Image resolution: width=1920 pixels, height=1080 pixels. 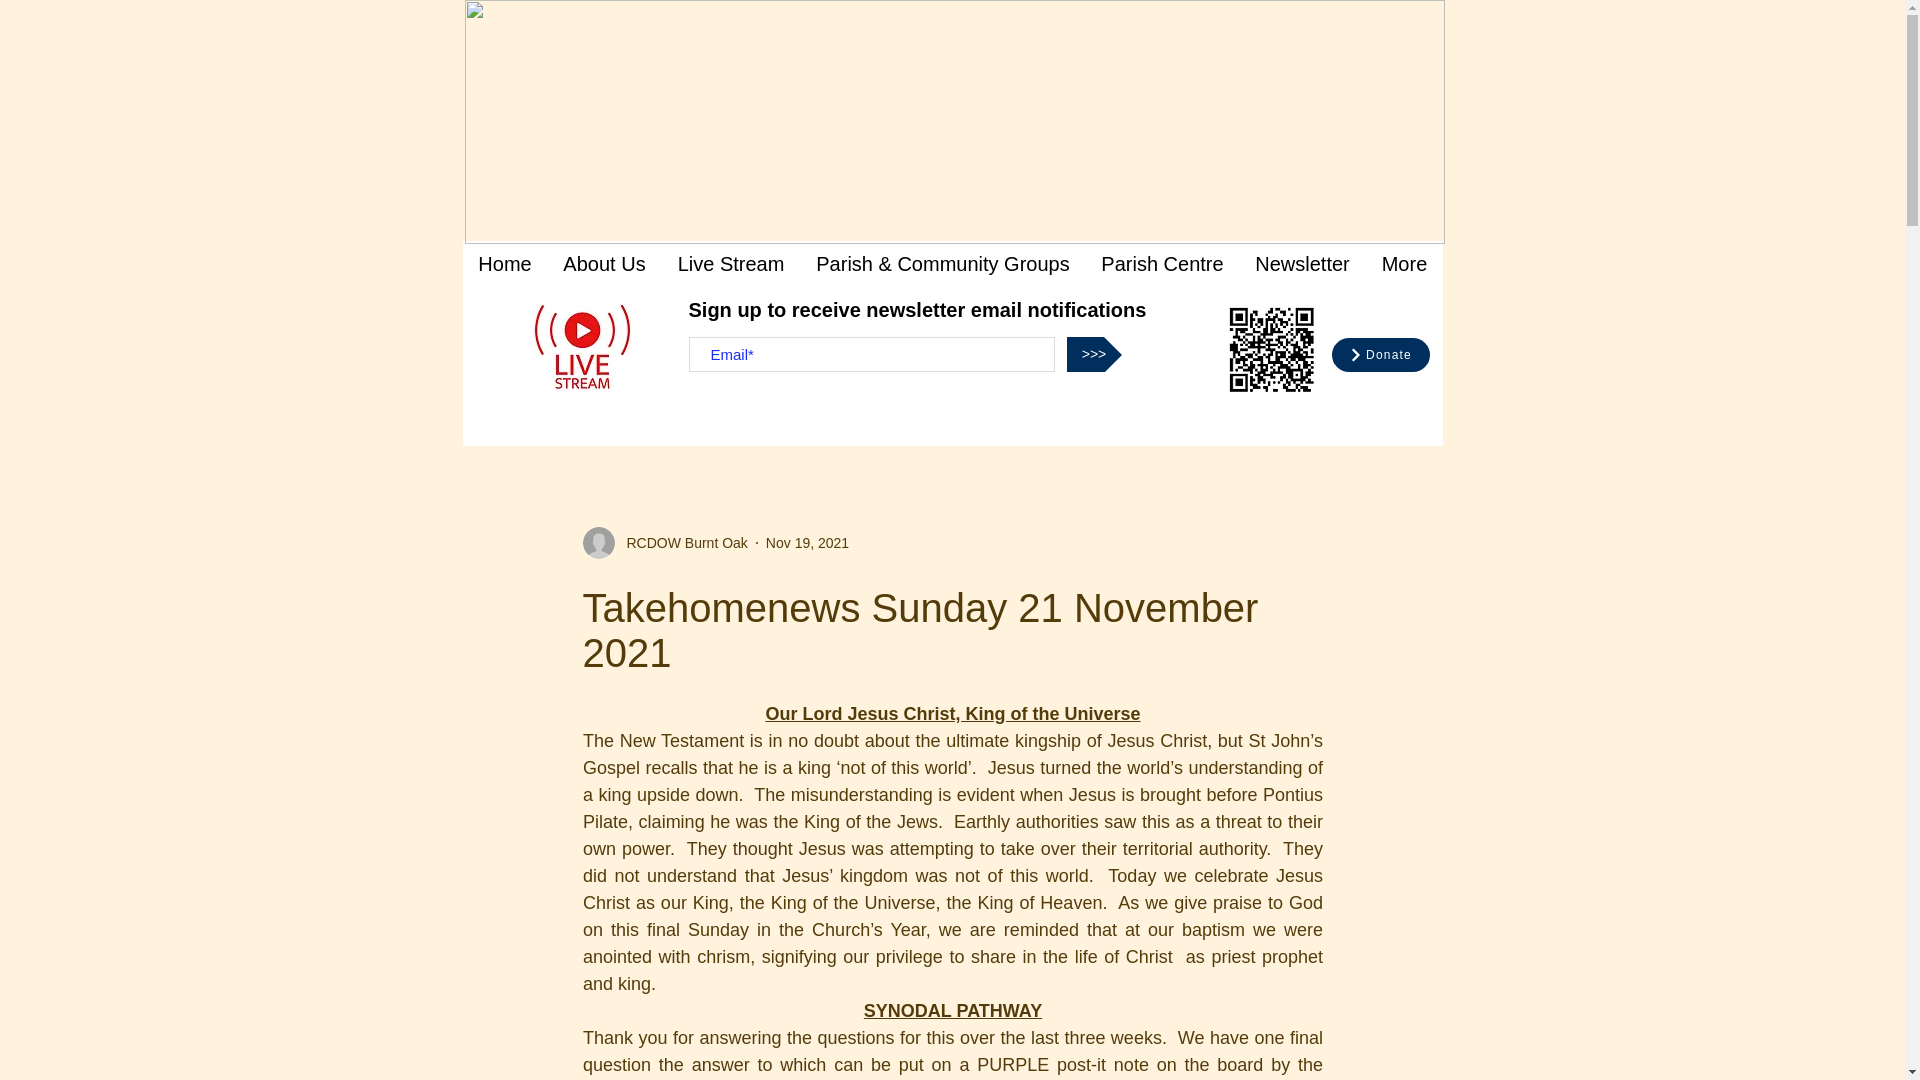 I want to click on RCDOW Burnt Oak, so click(x=680, y=542).